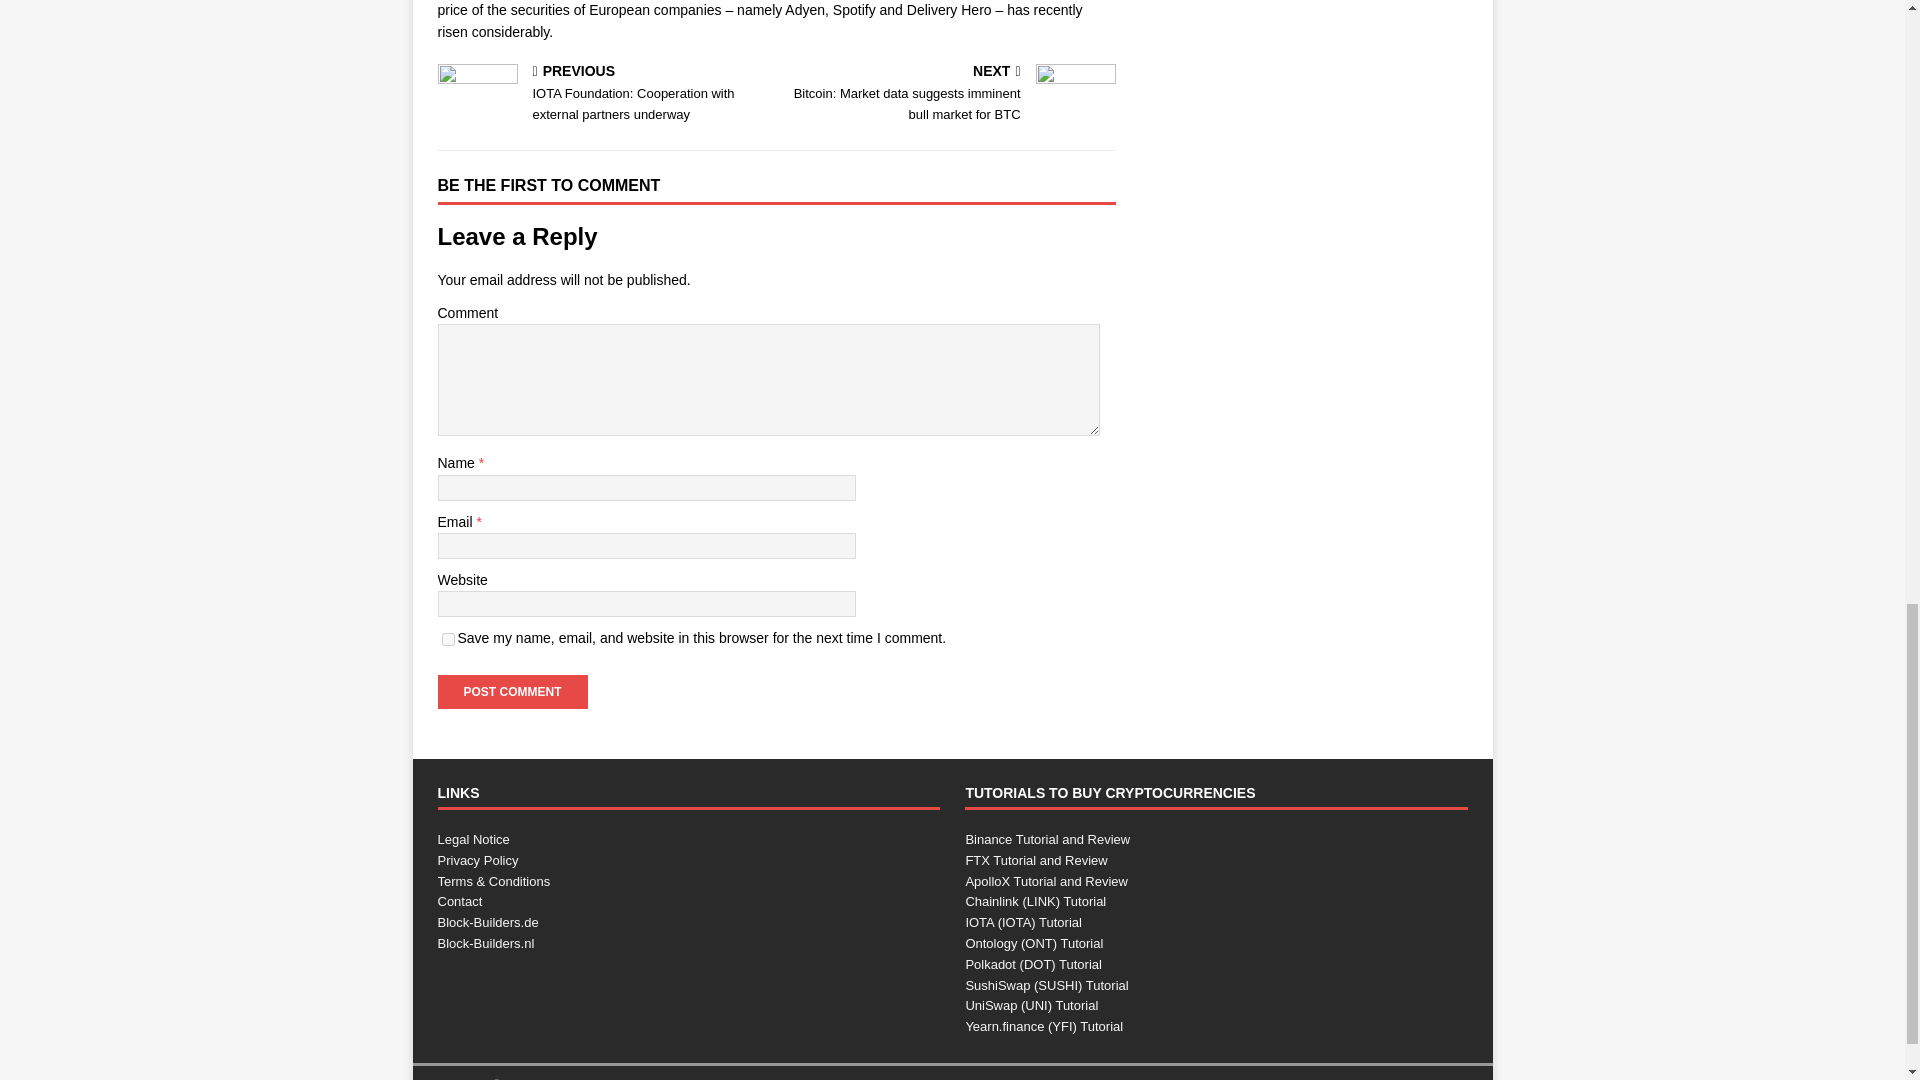  What do you see at coordinates (478, 860) in the screenshot?
I see `Privacy Policy` at bounding box center [478, 860].